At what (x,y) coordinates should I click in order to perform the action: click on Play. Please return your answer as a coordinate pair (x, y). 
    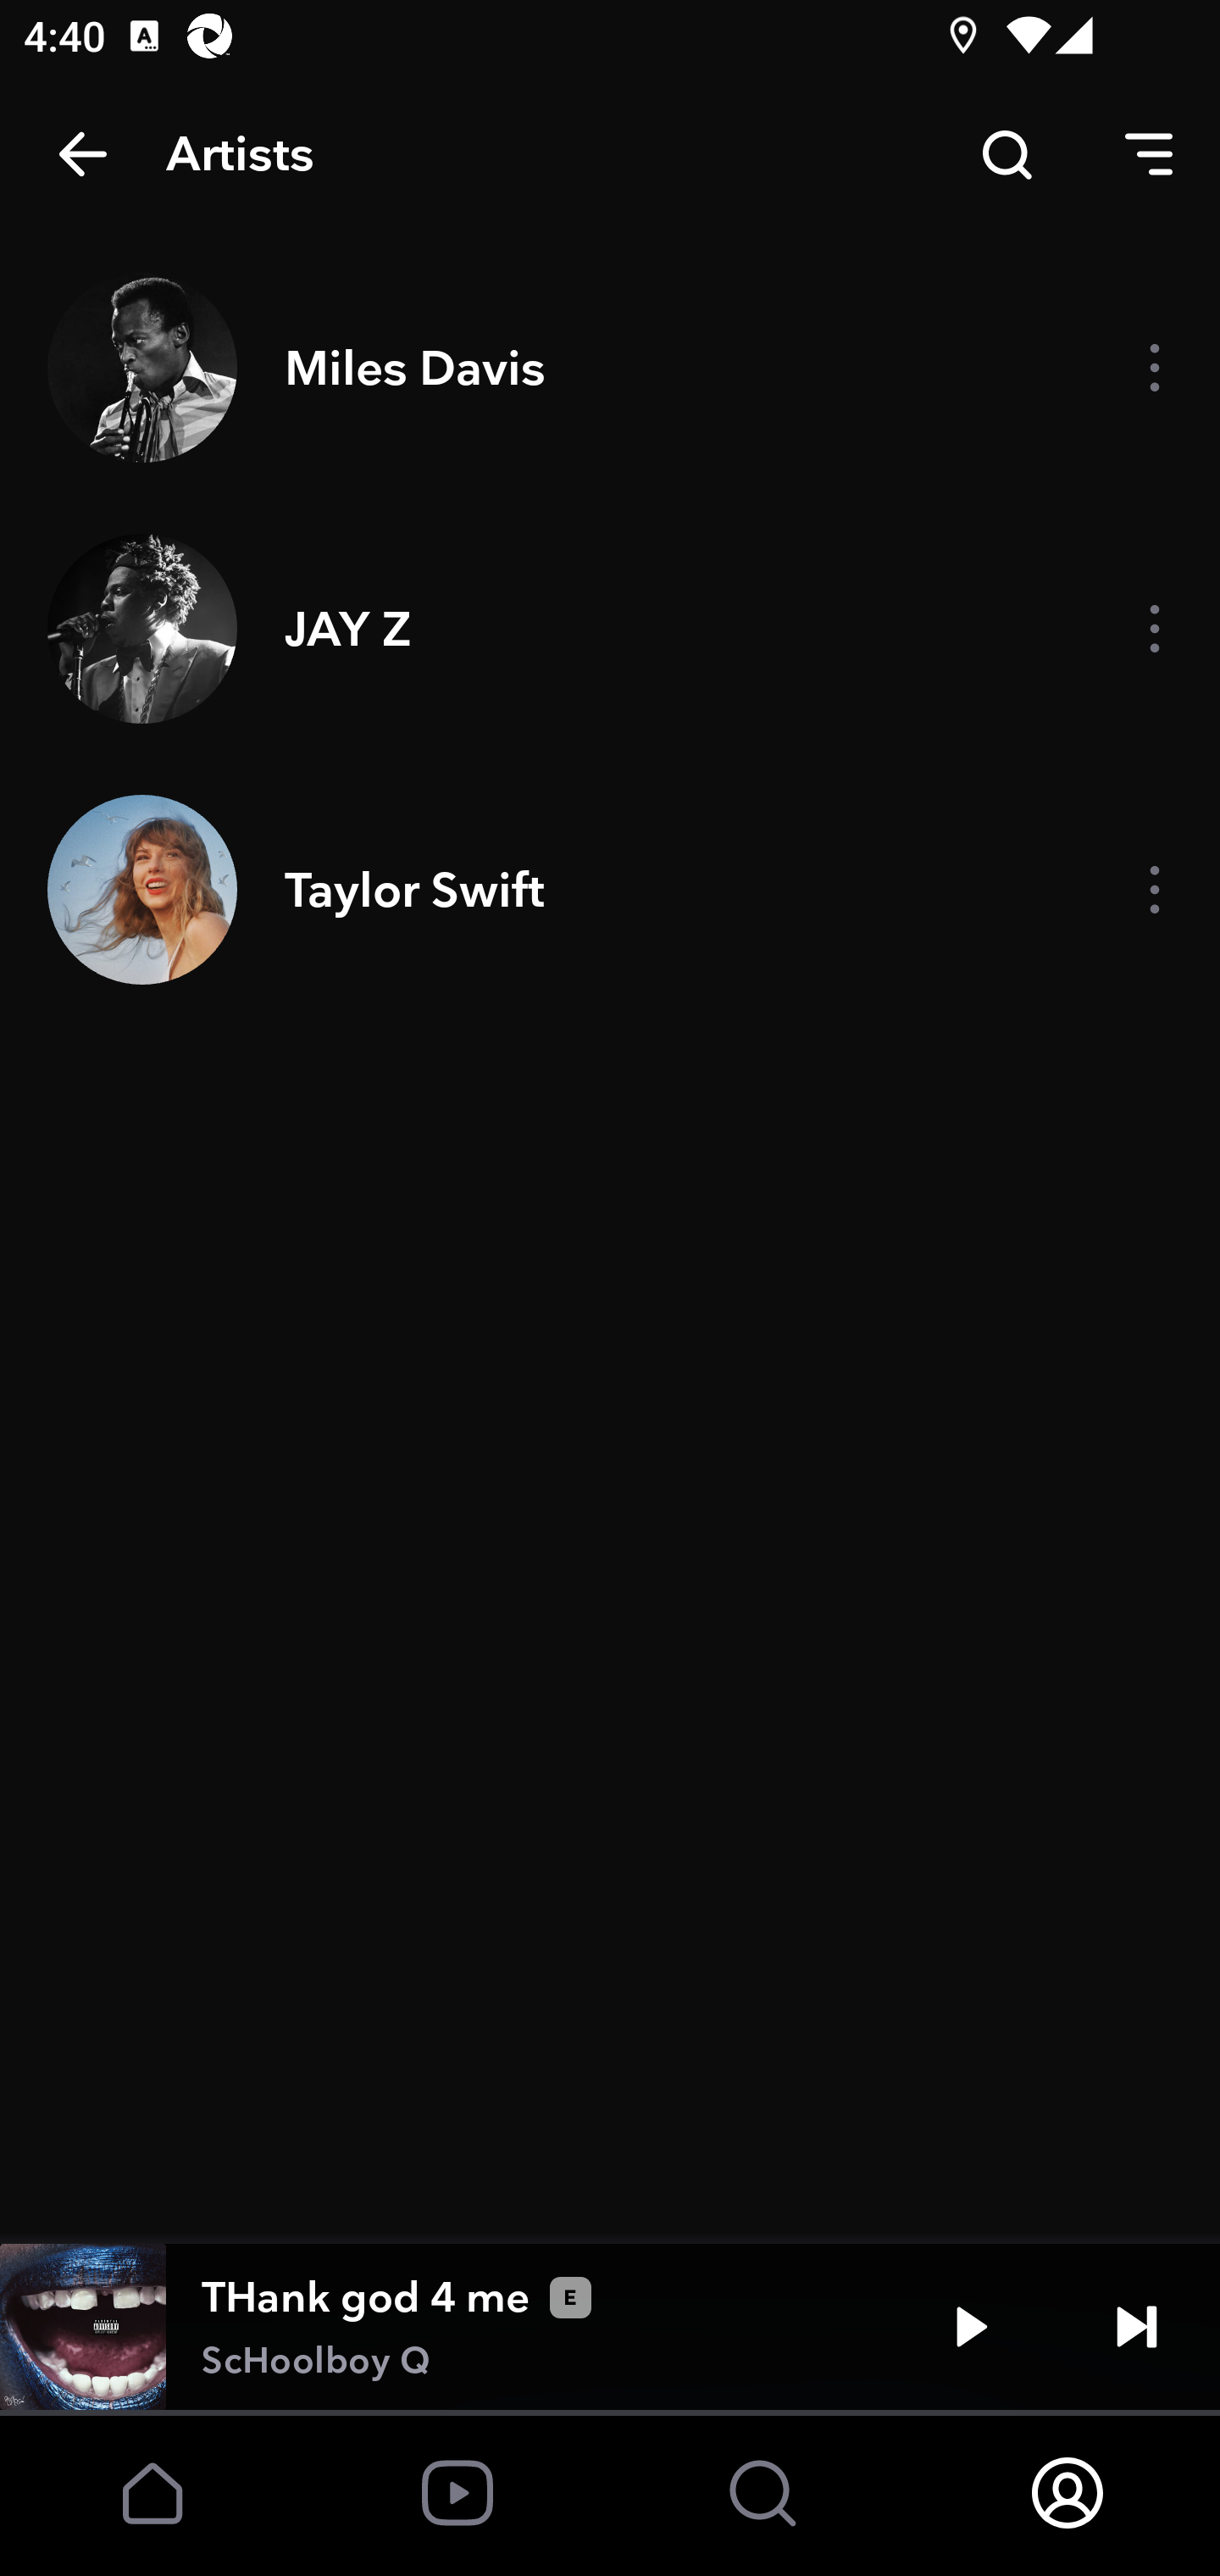
    Looking at the image, I should click on (971, 2327).